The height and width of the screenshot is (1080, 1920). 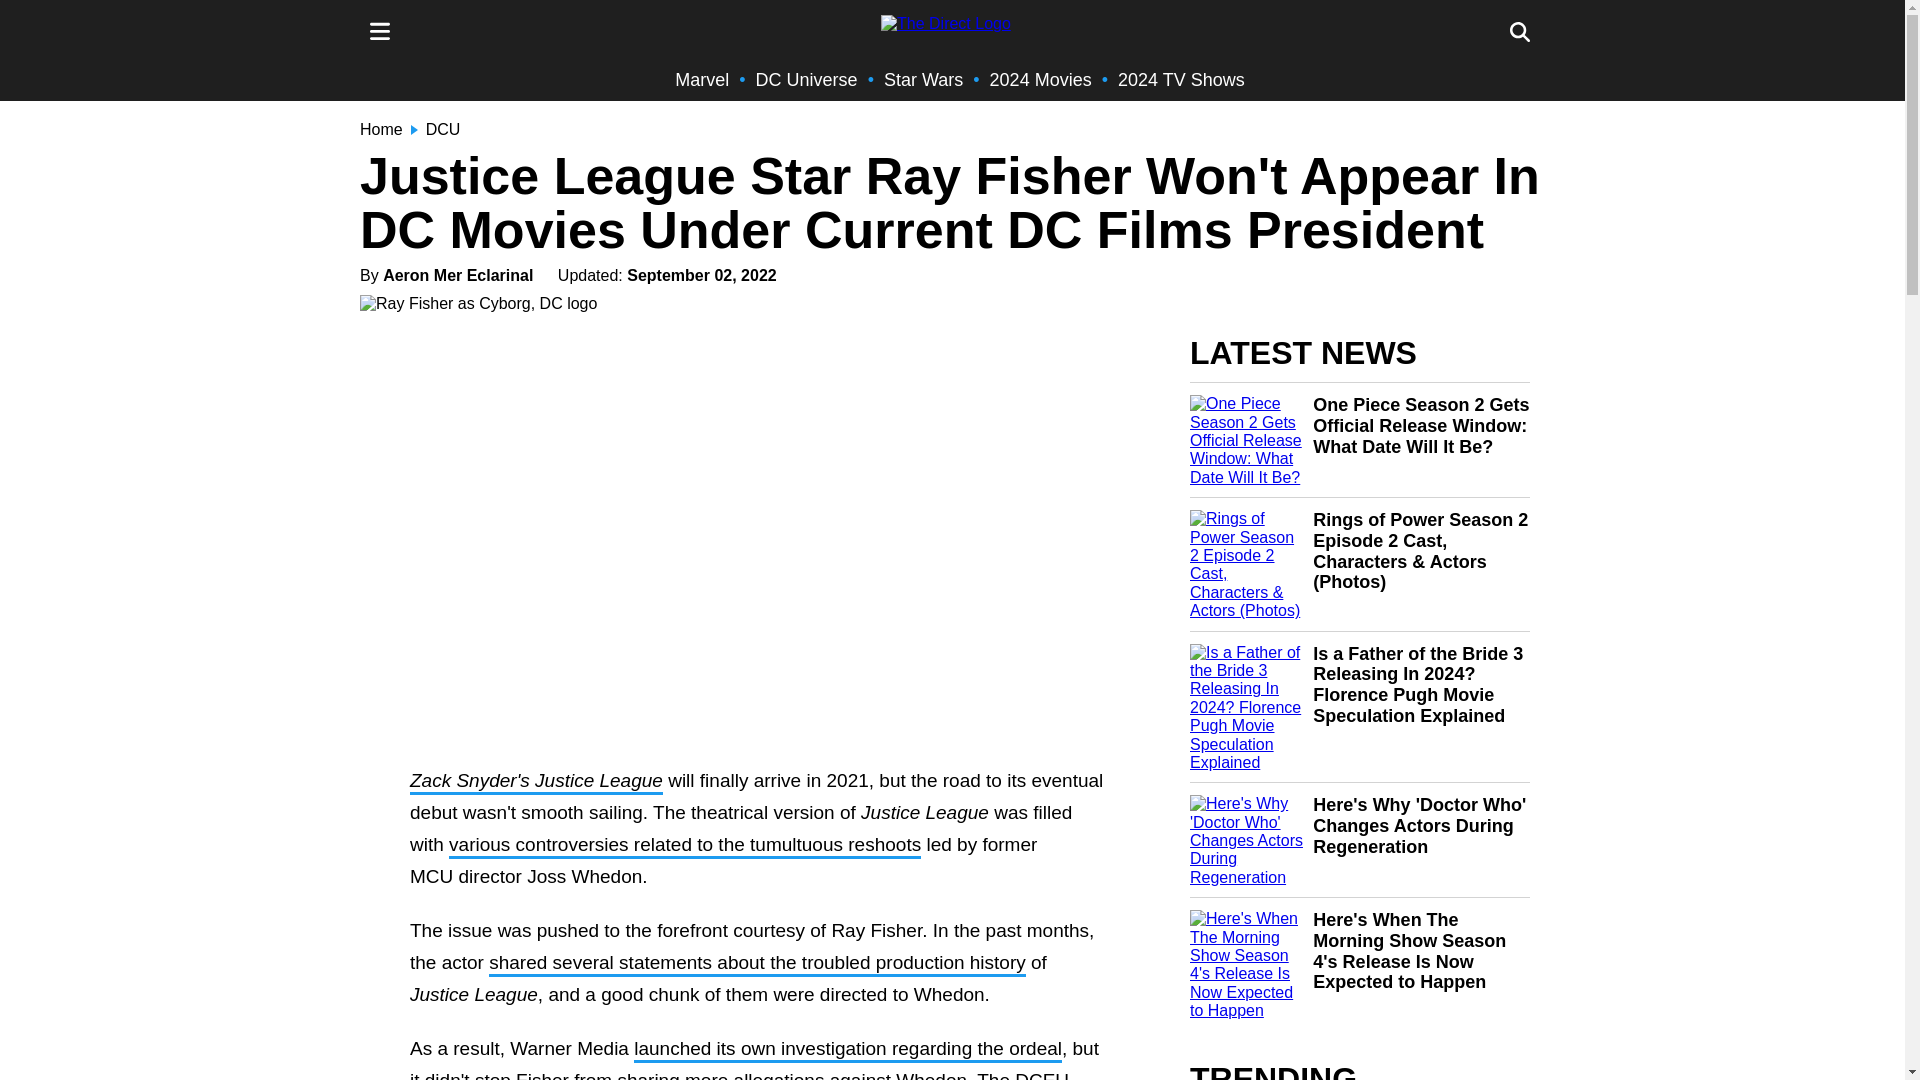 What do you see at coordinates (807, 80) in the screenshot?
I see `DC Universe` at bounding box center [807, 80].